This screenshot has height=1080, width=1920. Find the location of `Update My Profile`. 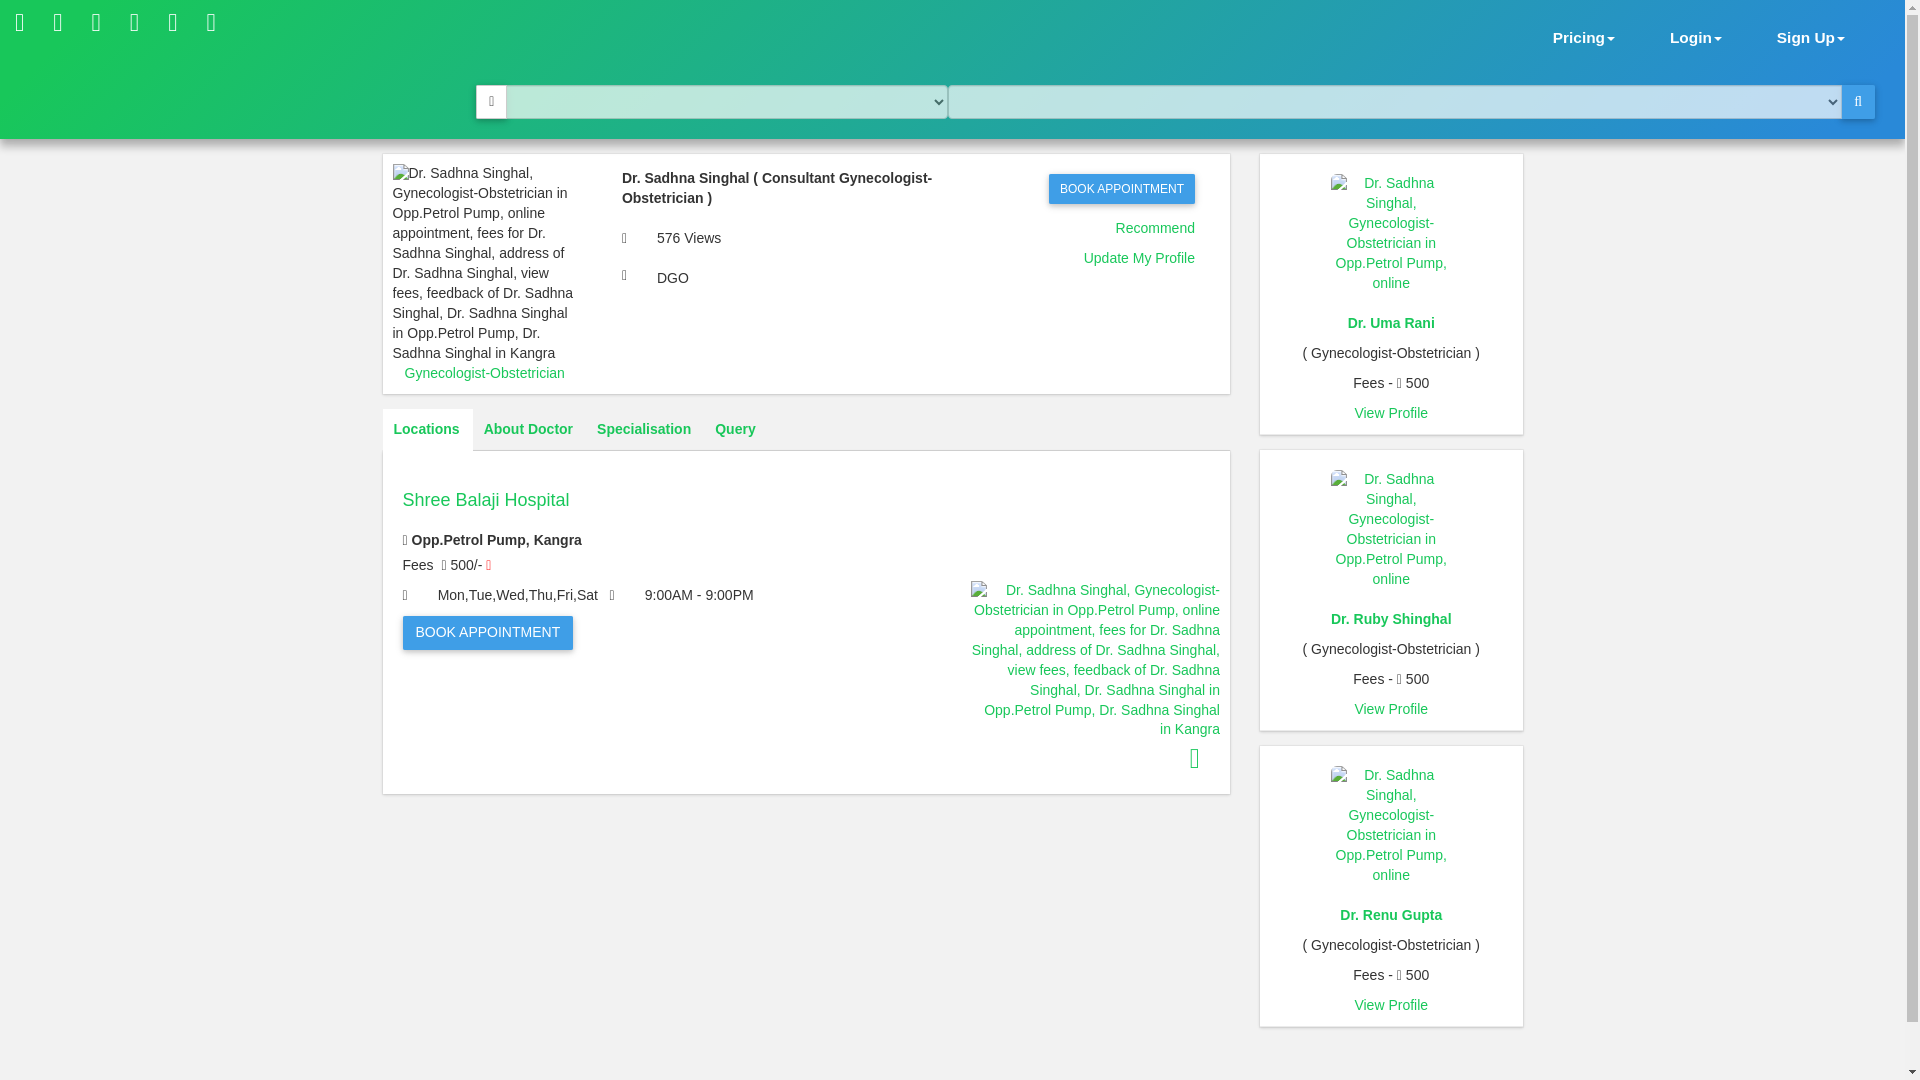

Update My Profile is located at coordinates (1139, 257).